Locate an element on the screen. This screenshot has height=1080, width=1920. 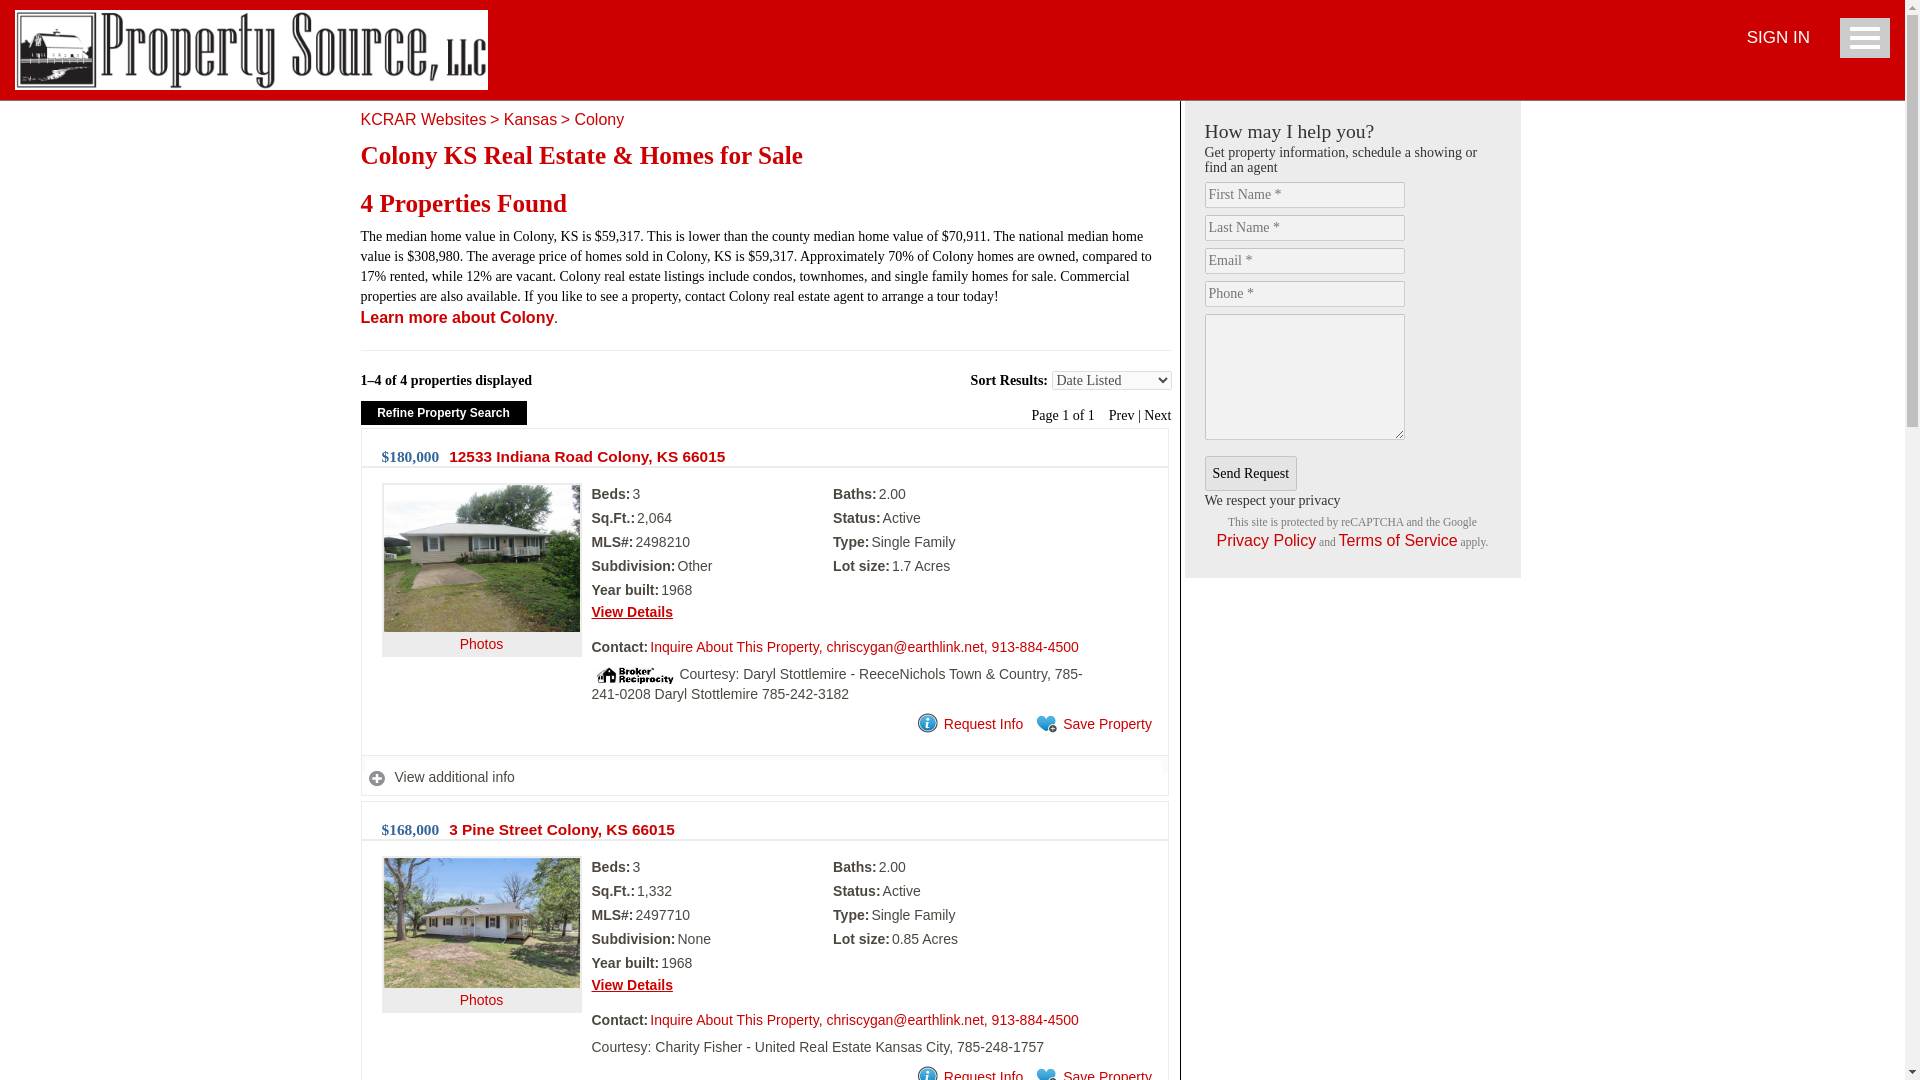
View Details is located at coordinates (632, 984).